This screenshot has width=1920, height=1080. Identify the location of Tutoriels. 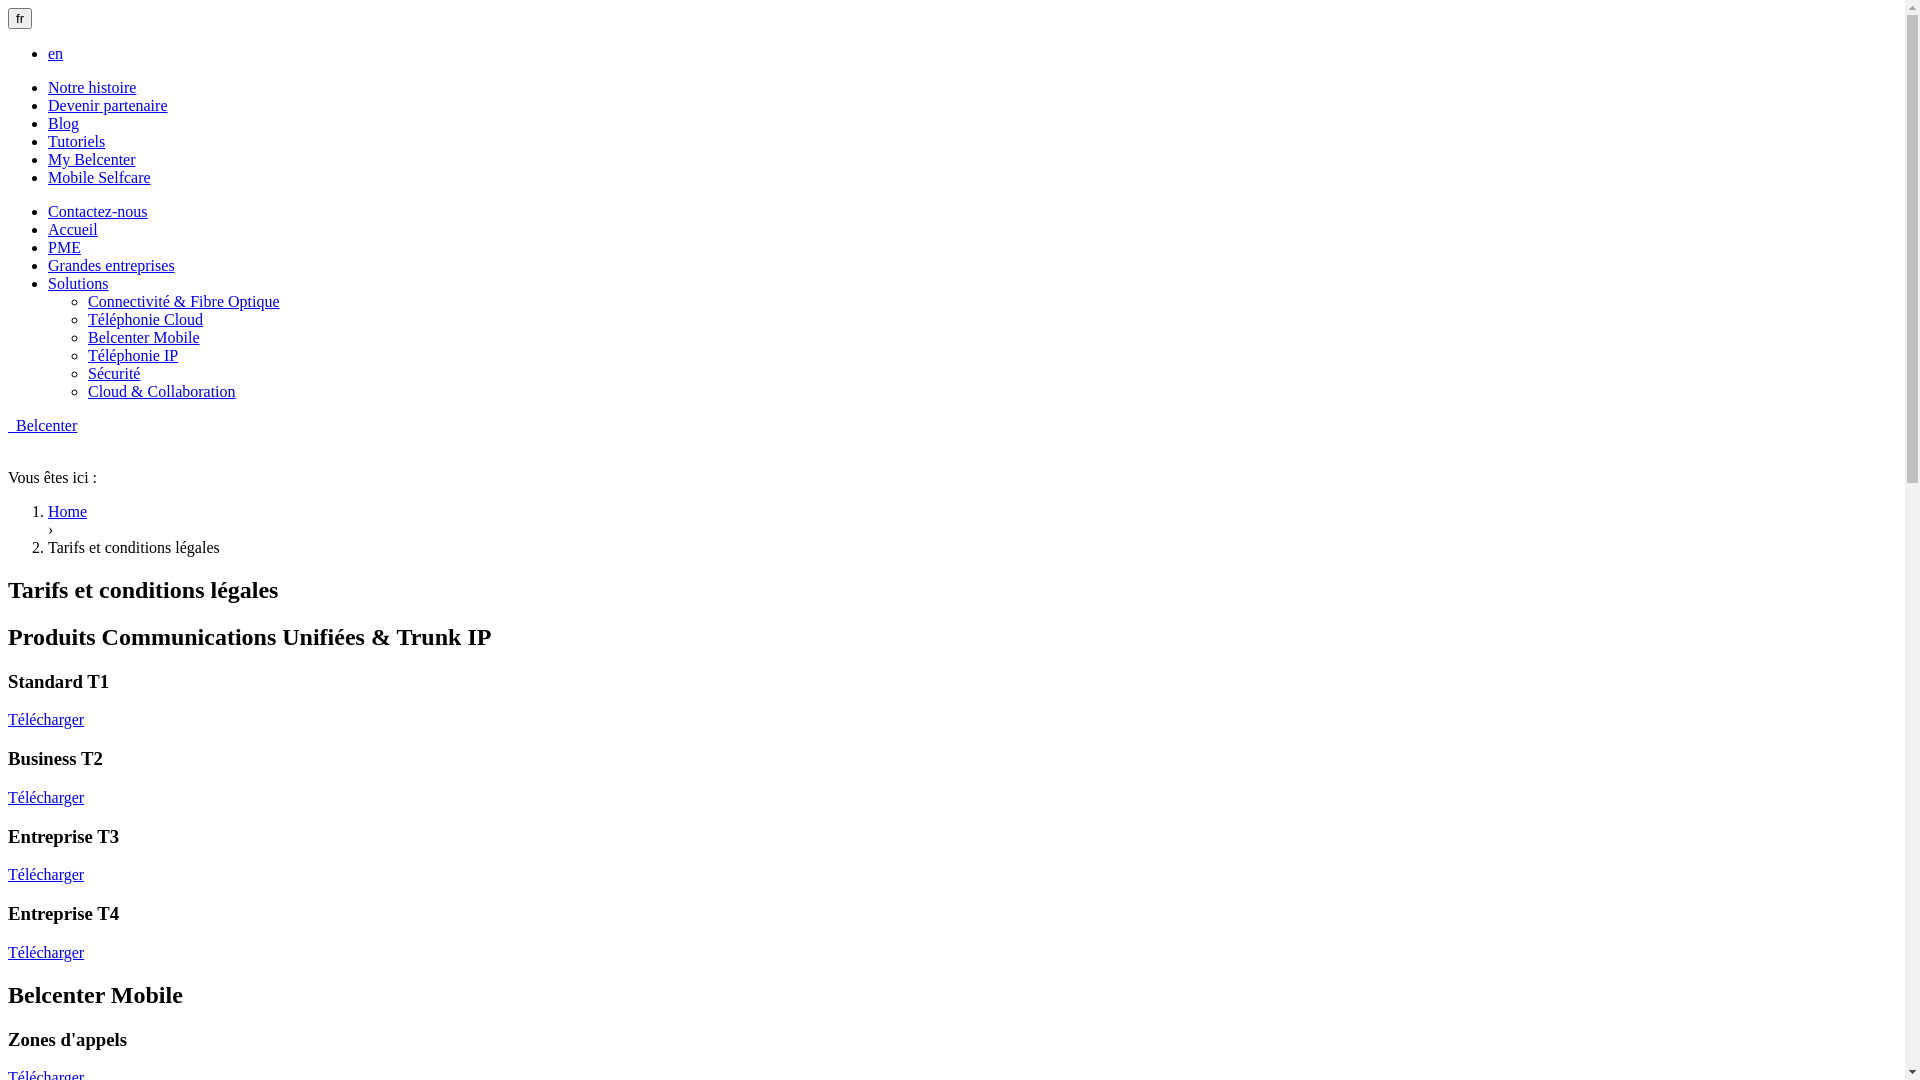
(76, 142).